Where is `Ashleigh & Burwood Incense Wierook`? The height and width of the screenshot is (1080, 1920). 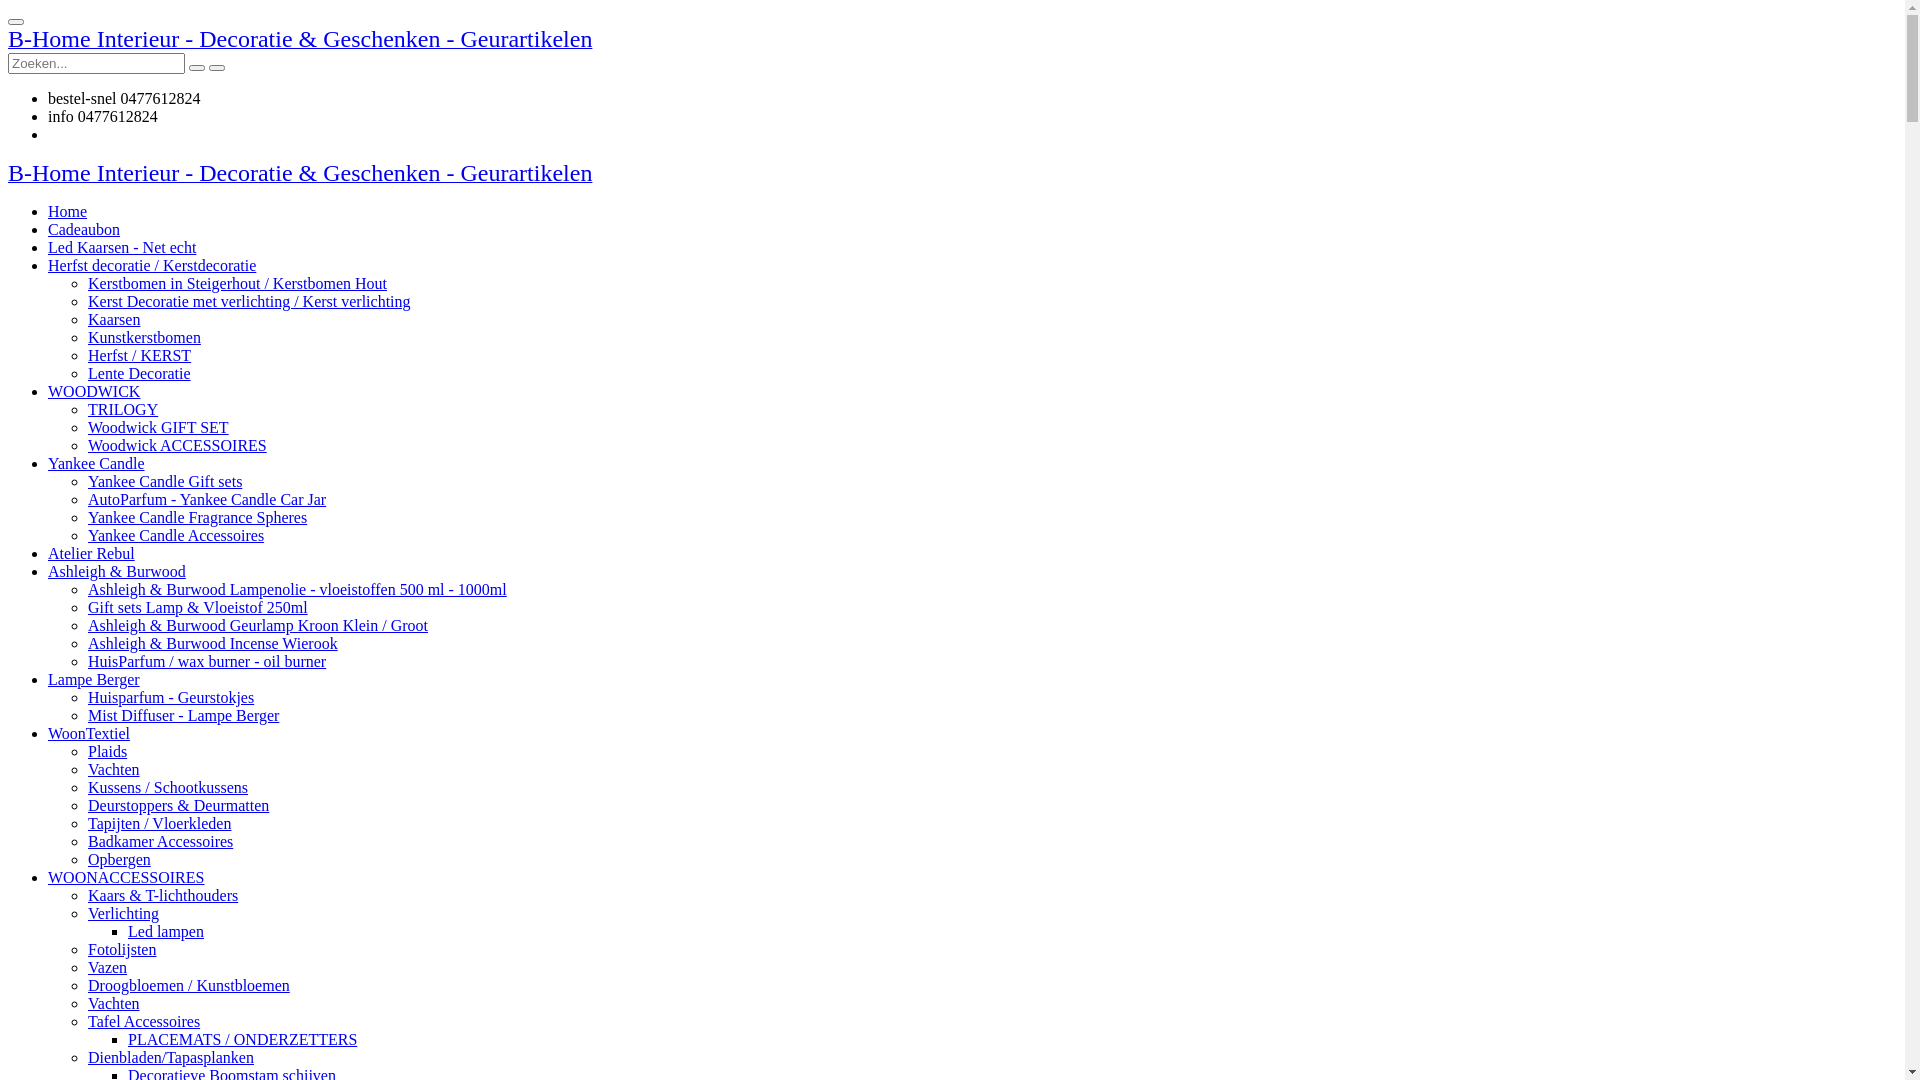 Ashleigh & Burwood Incense Wierook is located at coordinates (213, 643).